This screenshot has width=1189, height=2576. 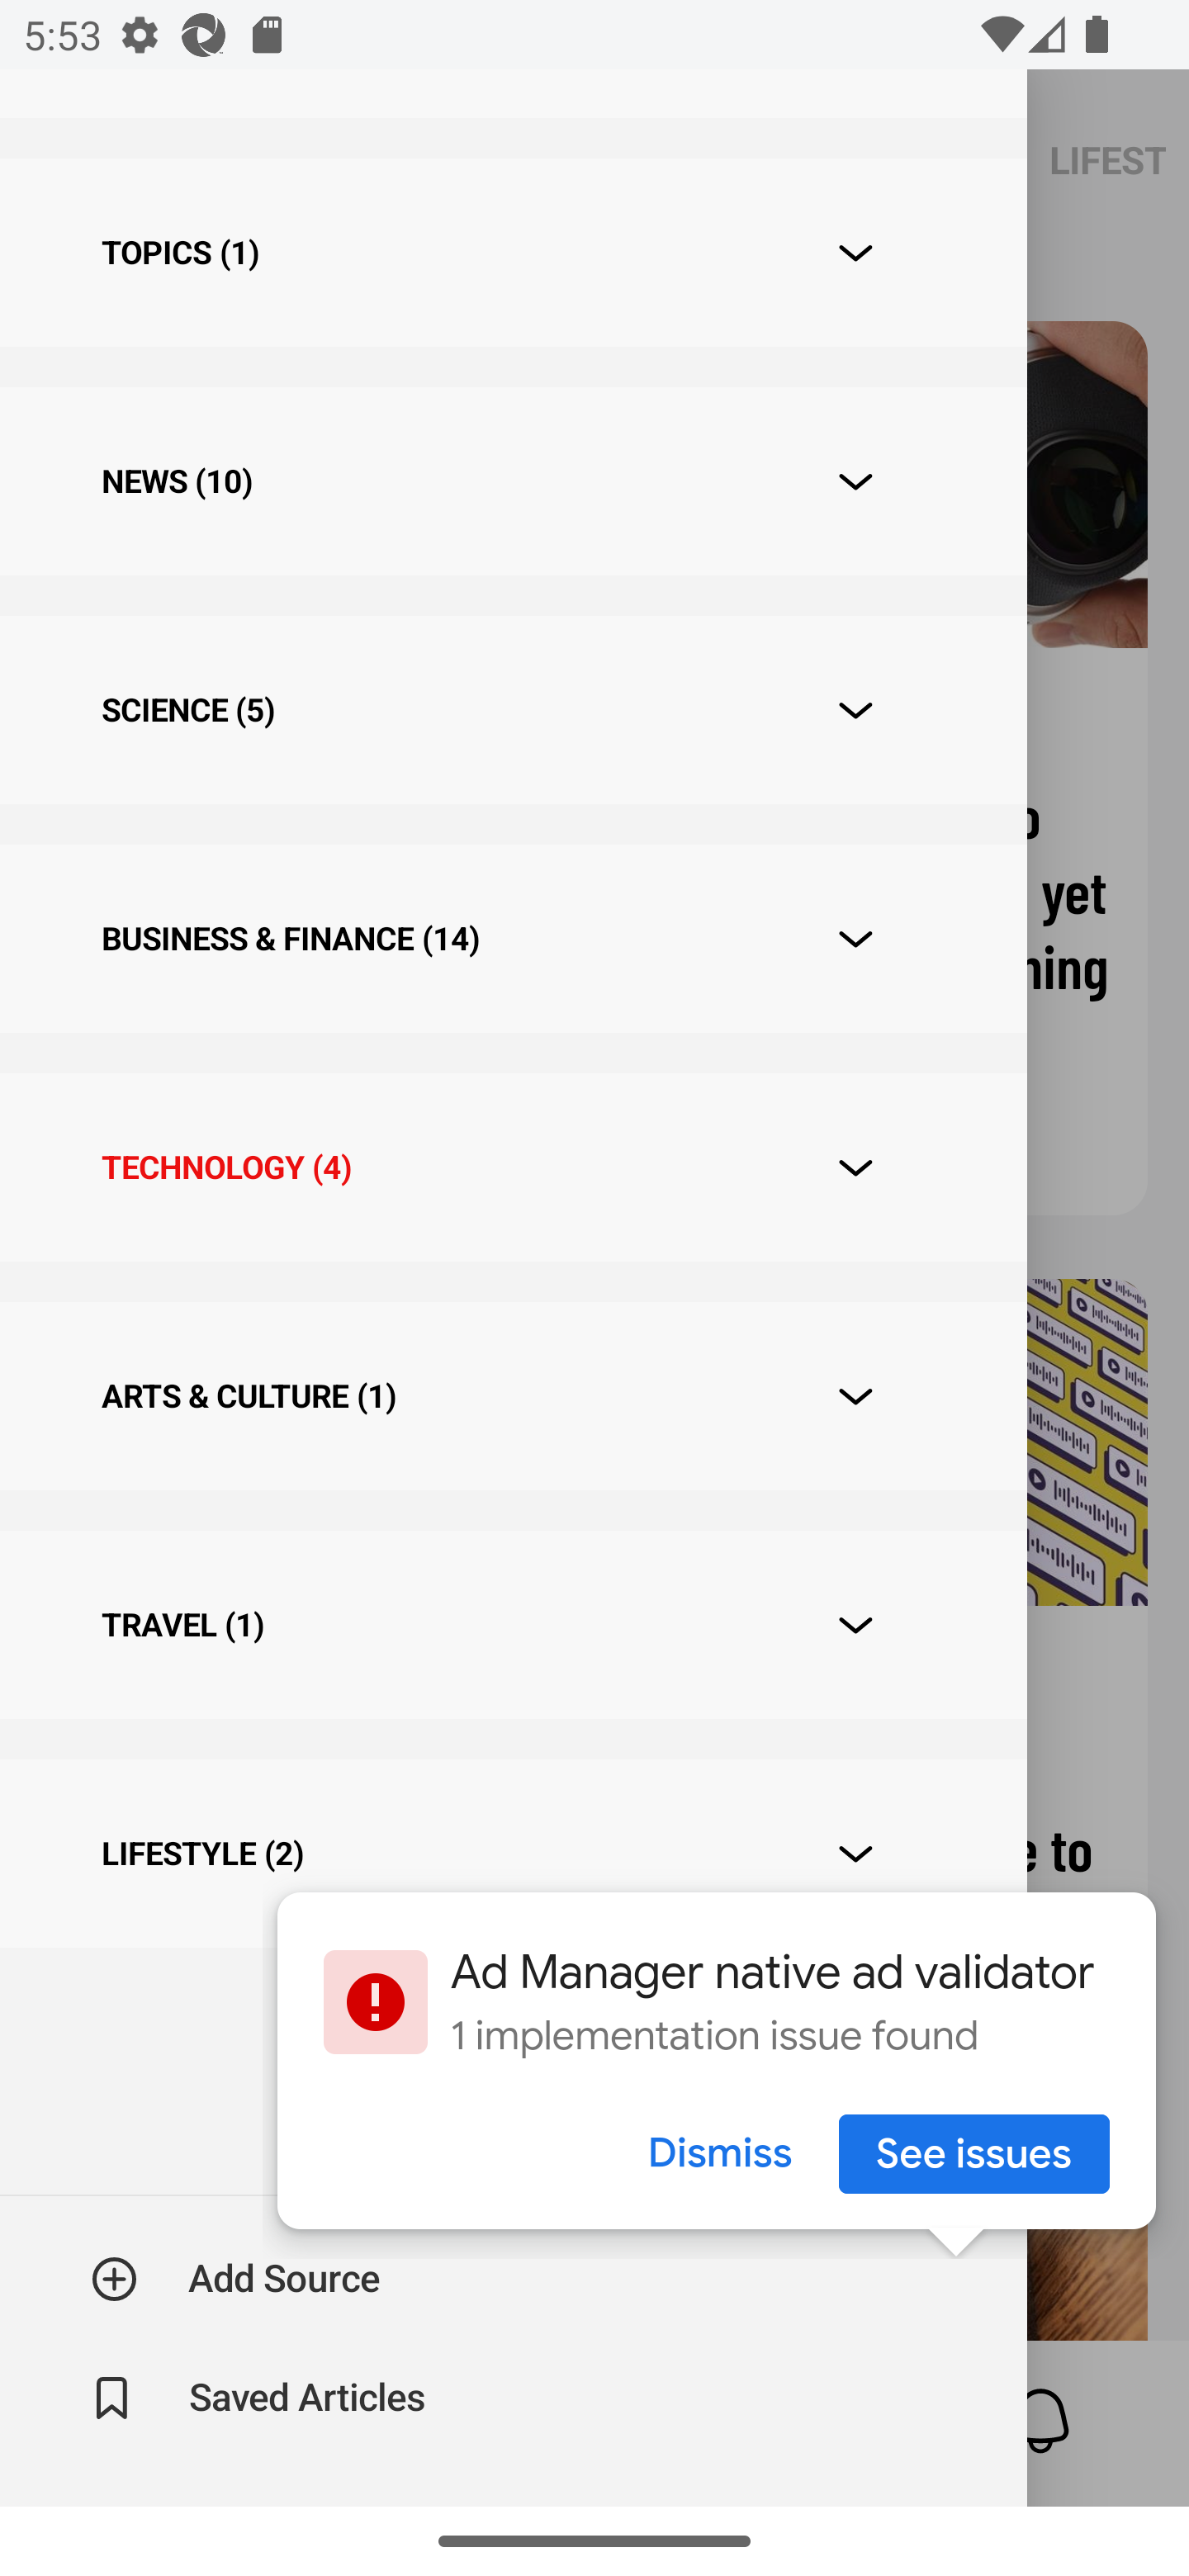 What do you see at coordinates (513, 481) in the screenshot?
I see `NEWS  (10) Expand Button` at bounding box center [513, 481].